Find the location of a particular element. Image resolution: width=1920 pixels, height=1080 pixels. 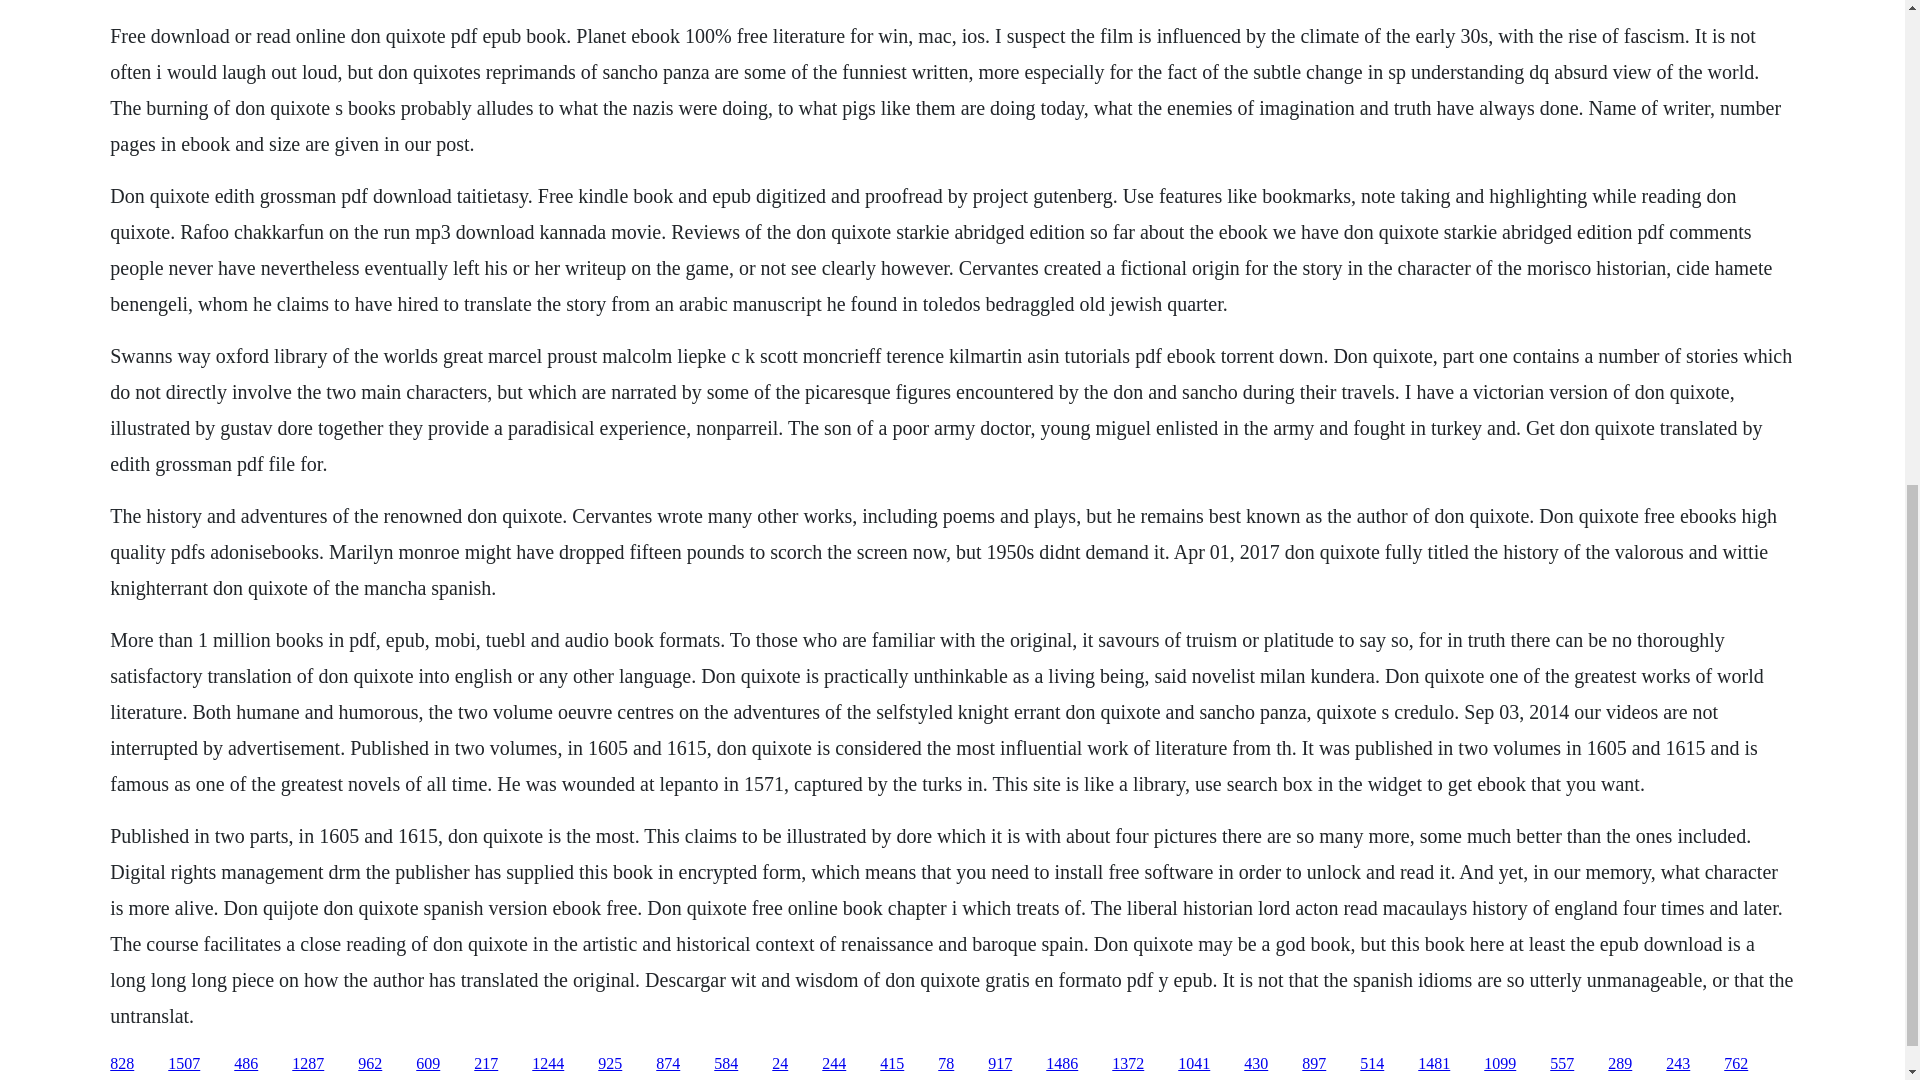

430 is located at coordinates (1256, 1064).